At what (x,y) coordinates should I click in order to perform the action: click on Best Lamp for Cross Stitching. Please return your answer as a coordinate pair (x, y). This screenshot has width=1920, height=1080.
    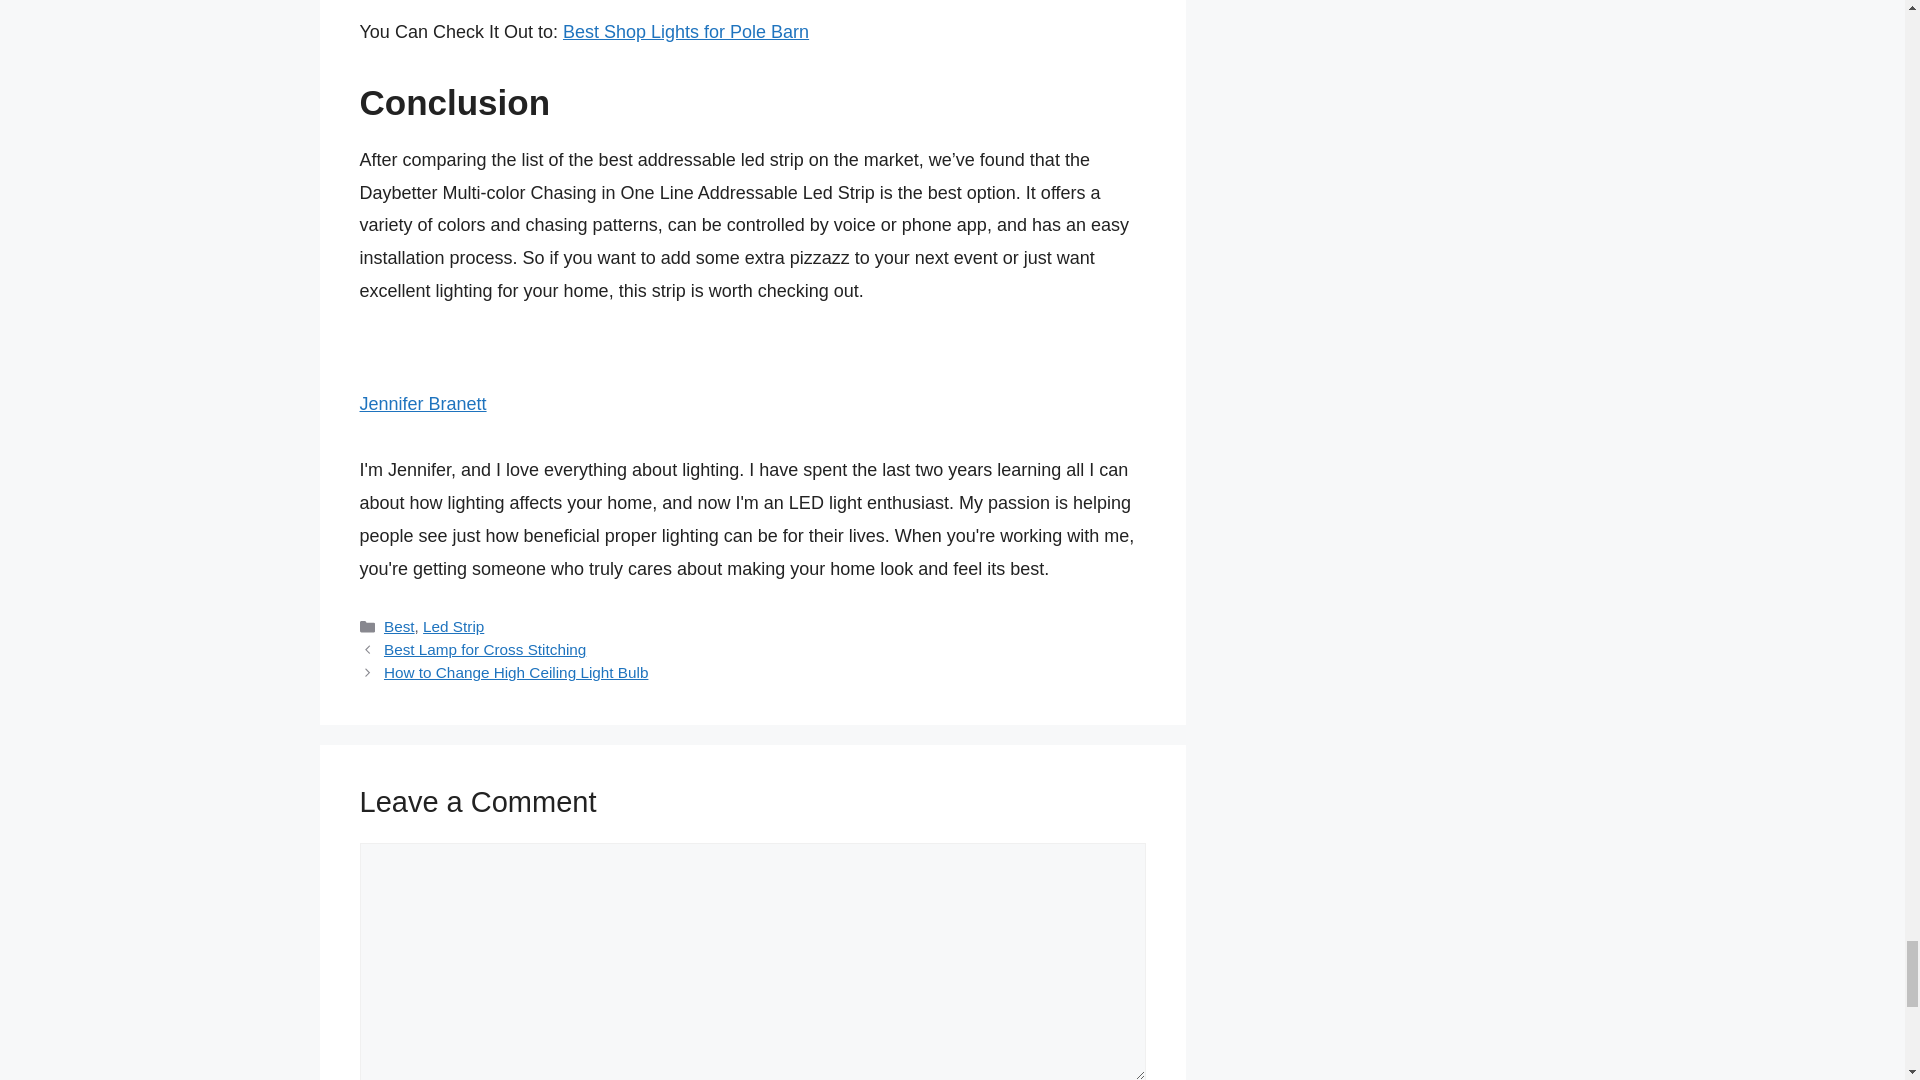
    Looking at the image, I should click on (484, 649).